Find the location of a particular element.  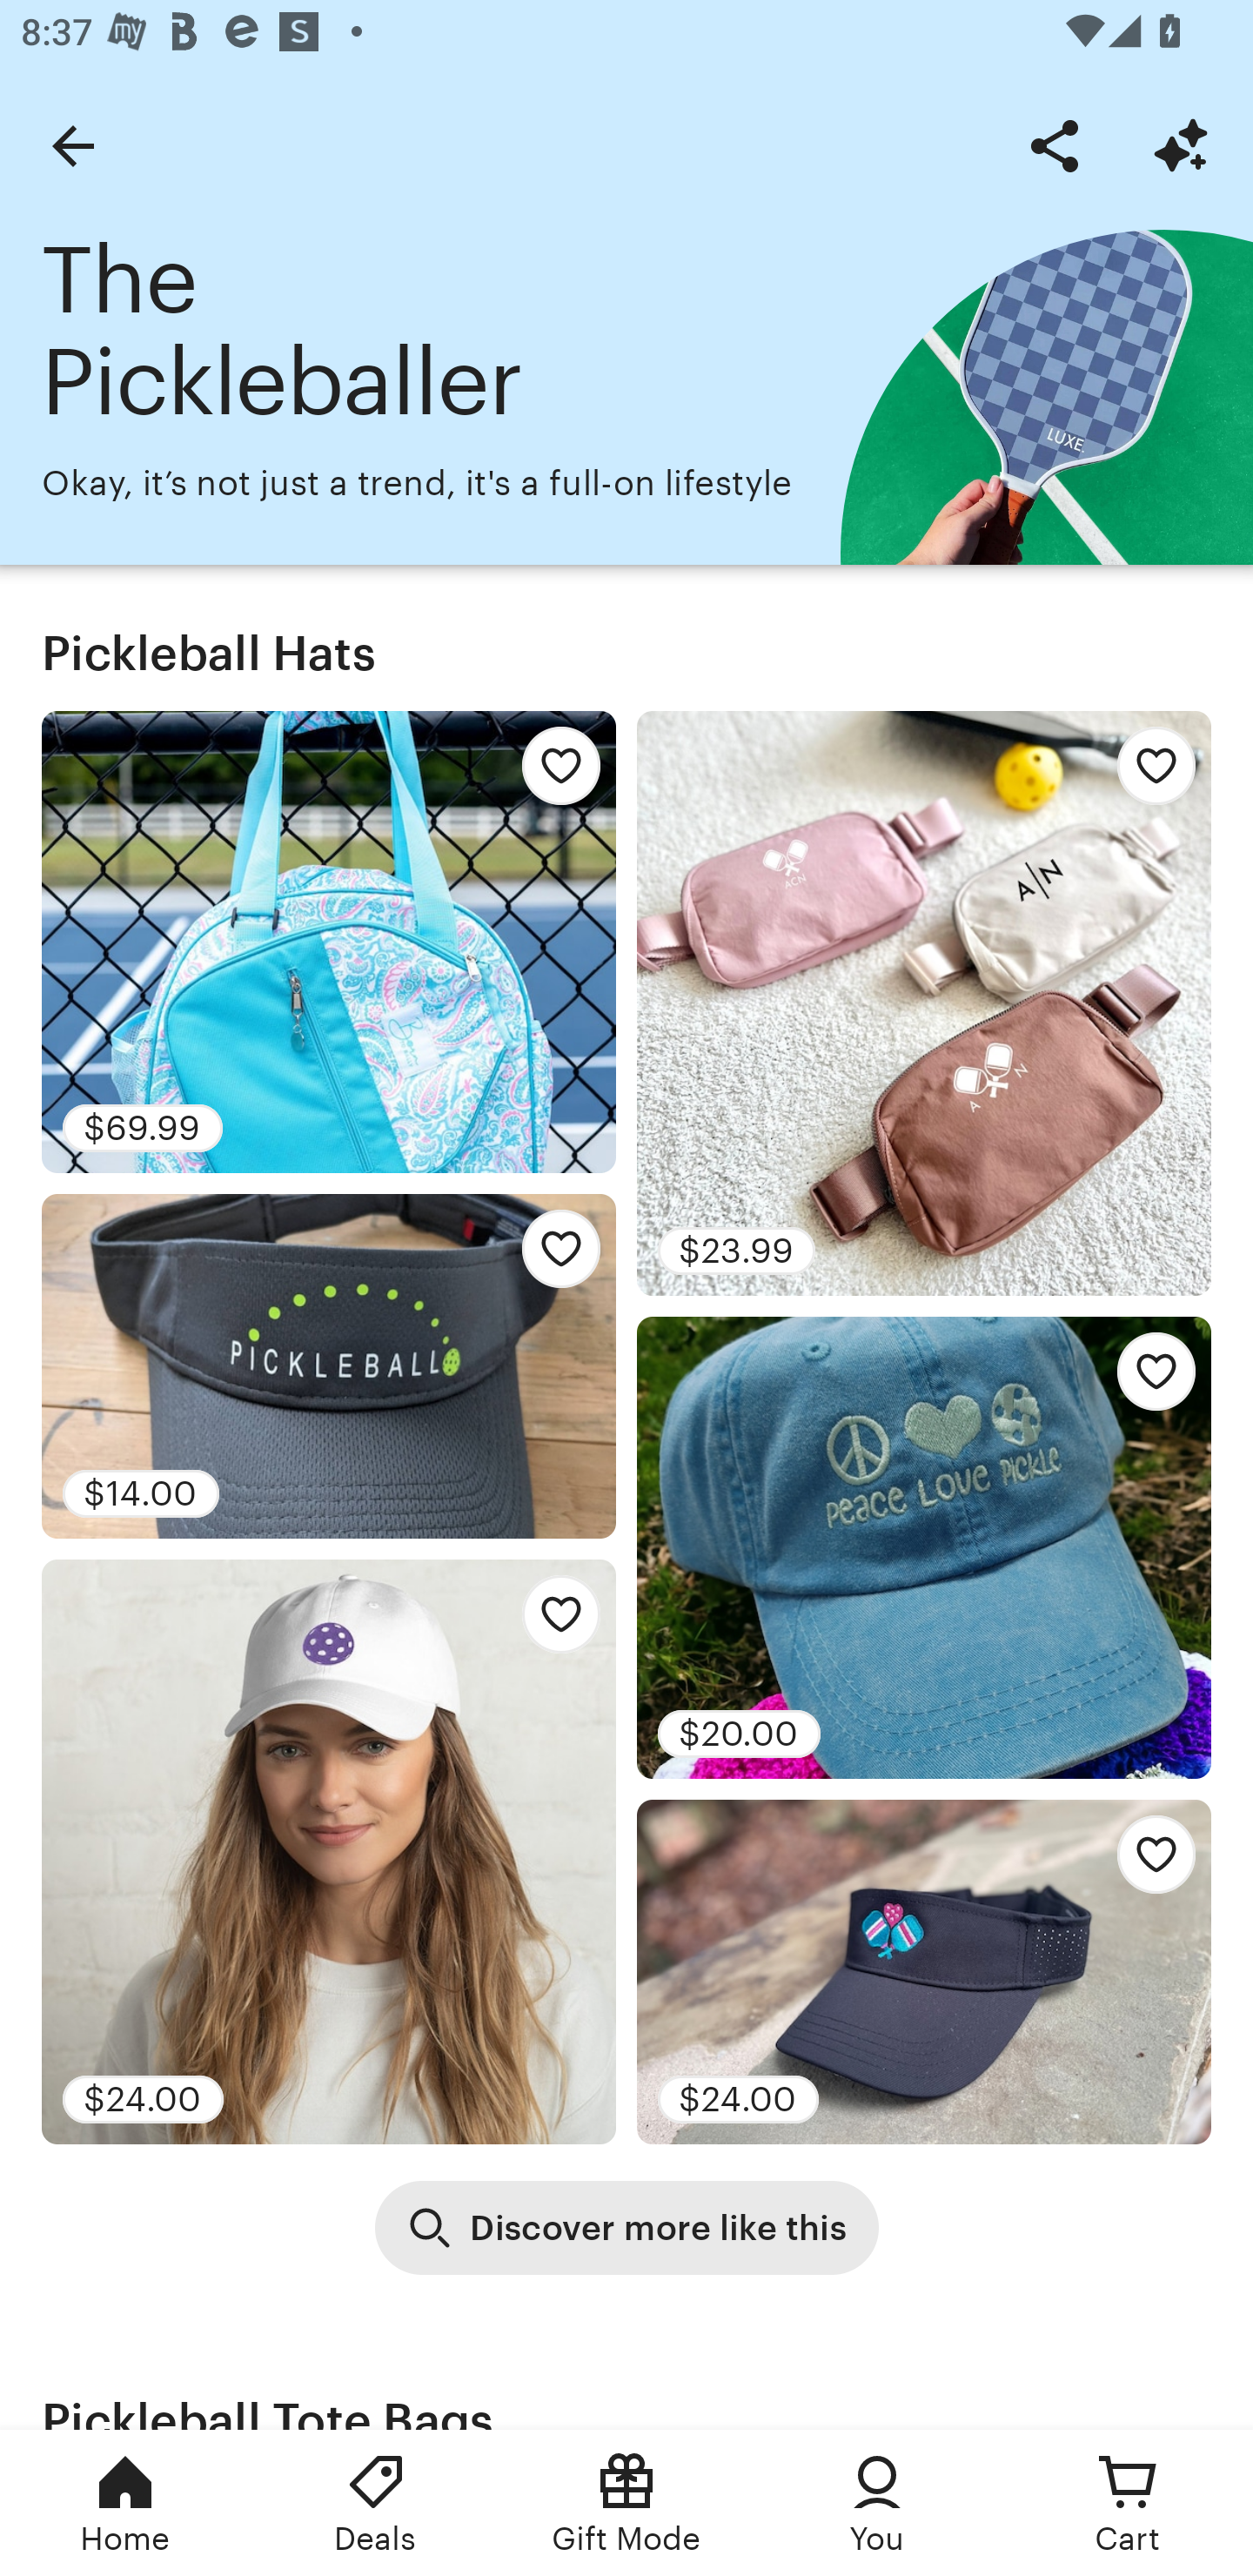

$24.00 is located at coordinates (329, 1850).